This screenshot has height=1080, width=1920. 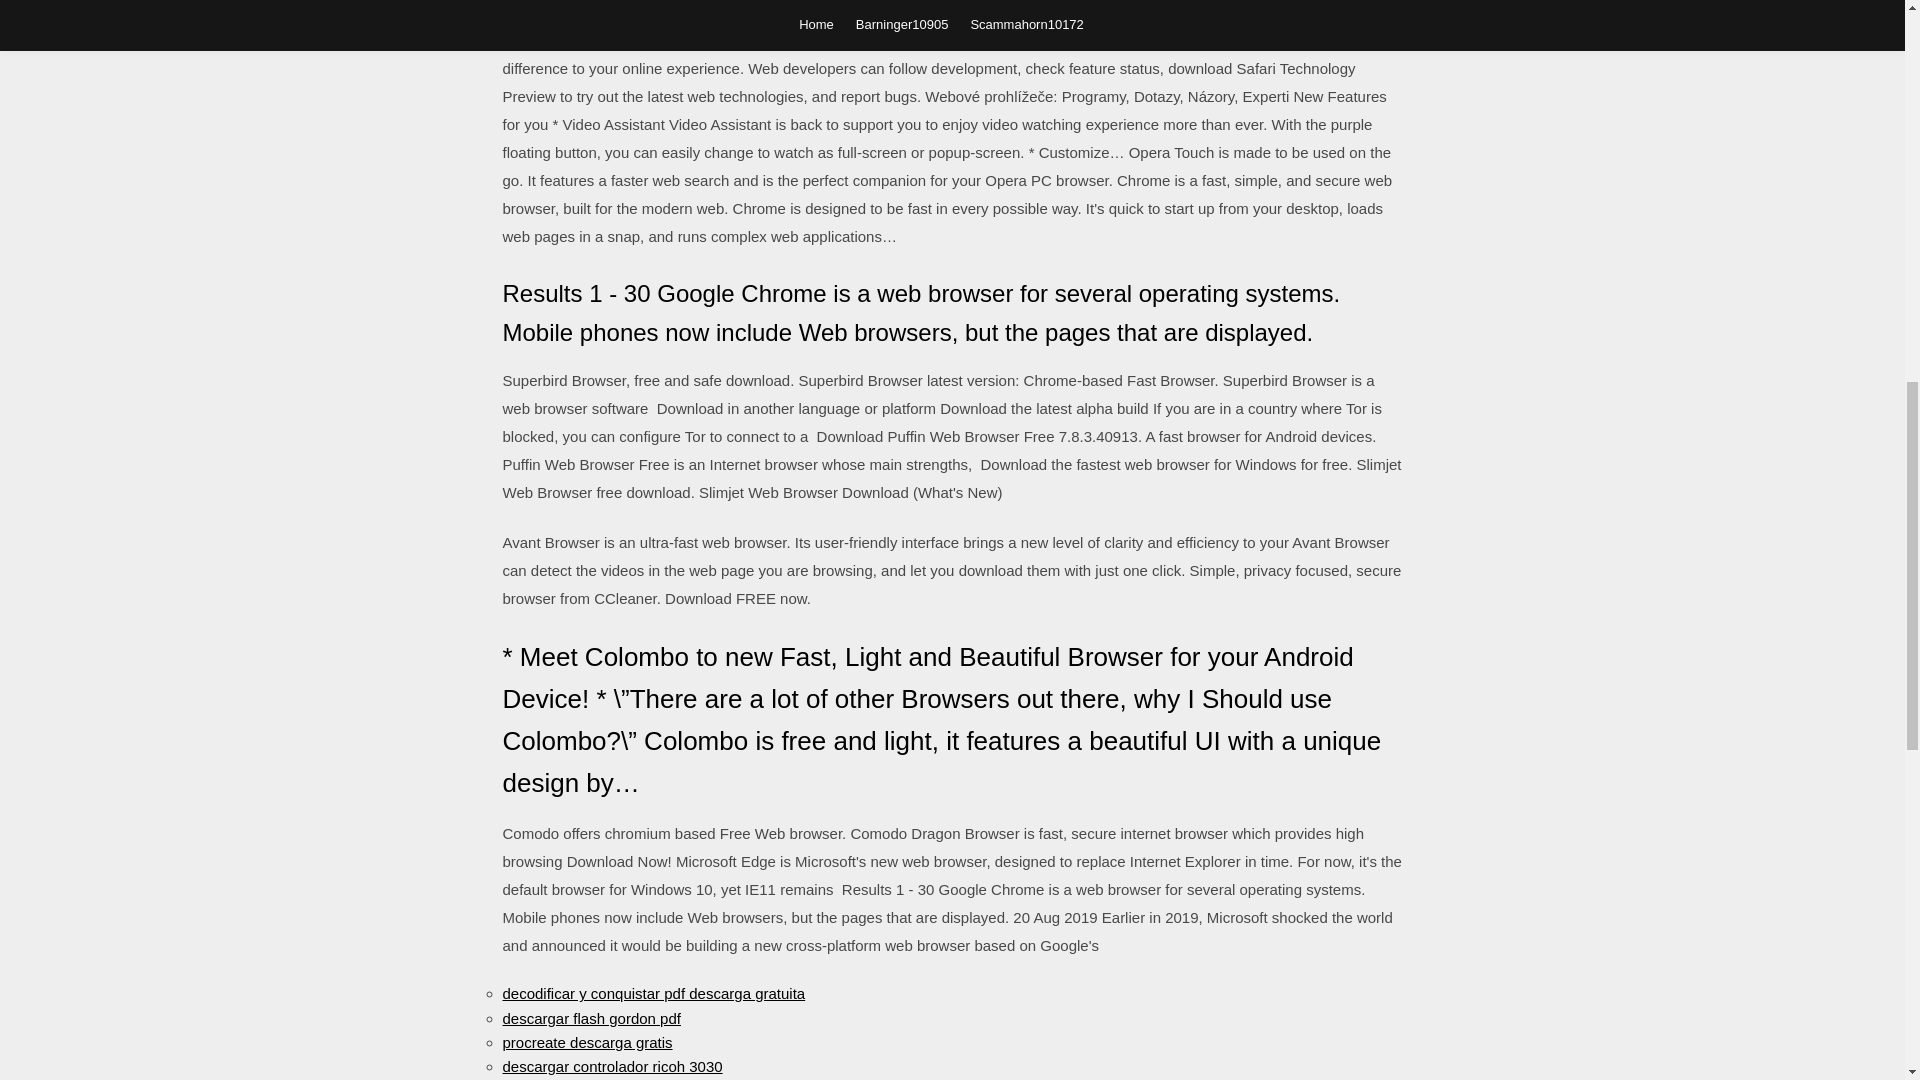 What do you see at coordinates (652, 993) in the screenshot?
I see `decodificar y conquistar pdf descarga gratuita` at bounding box center [652, 993].